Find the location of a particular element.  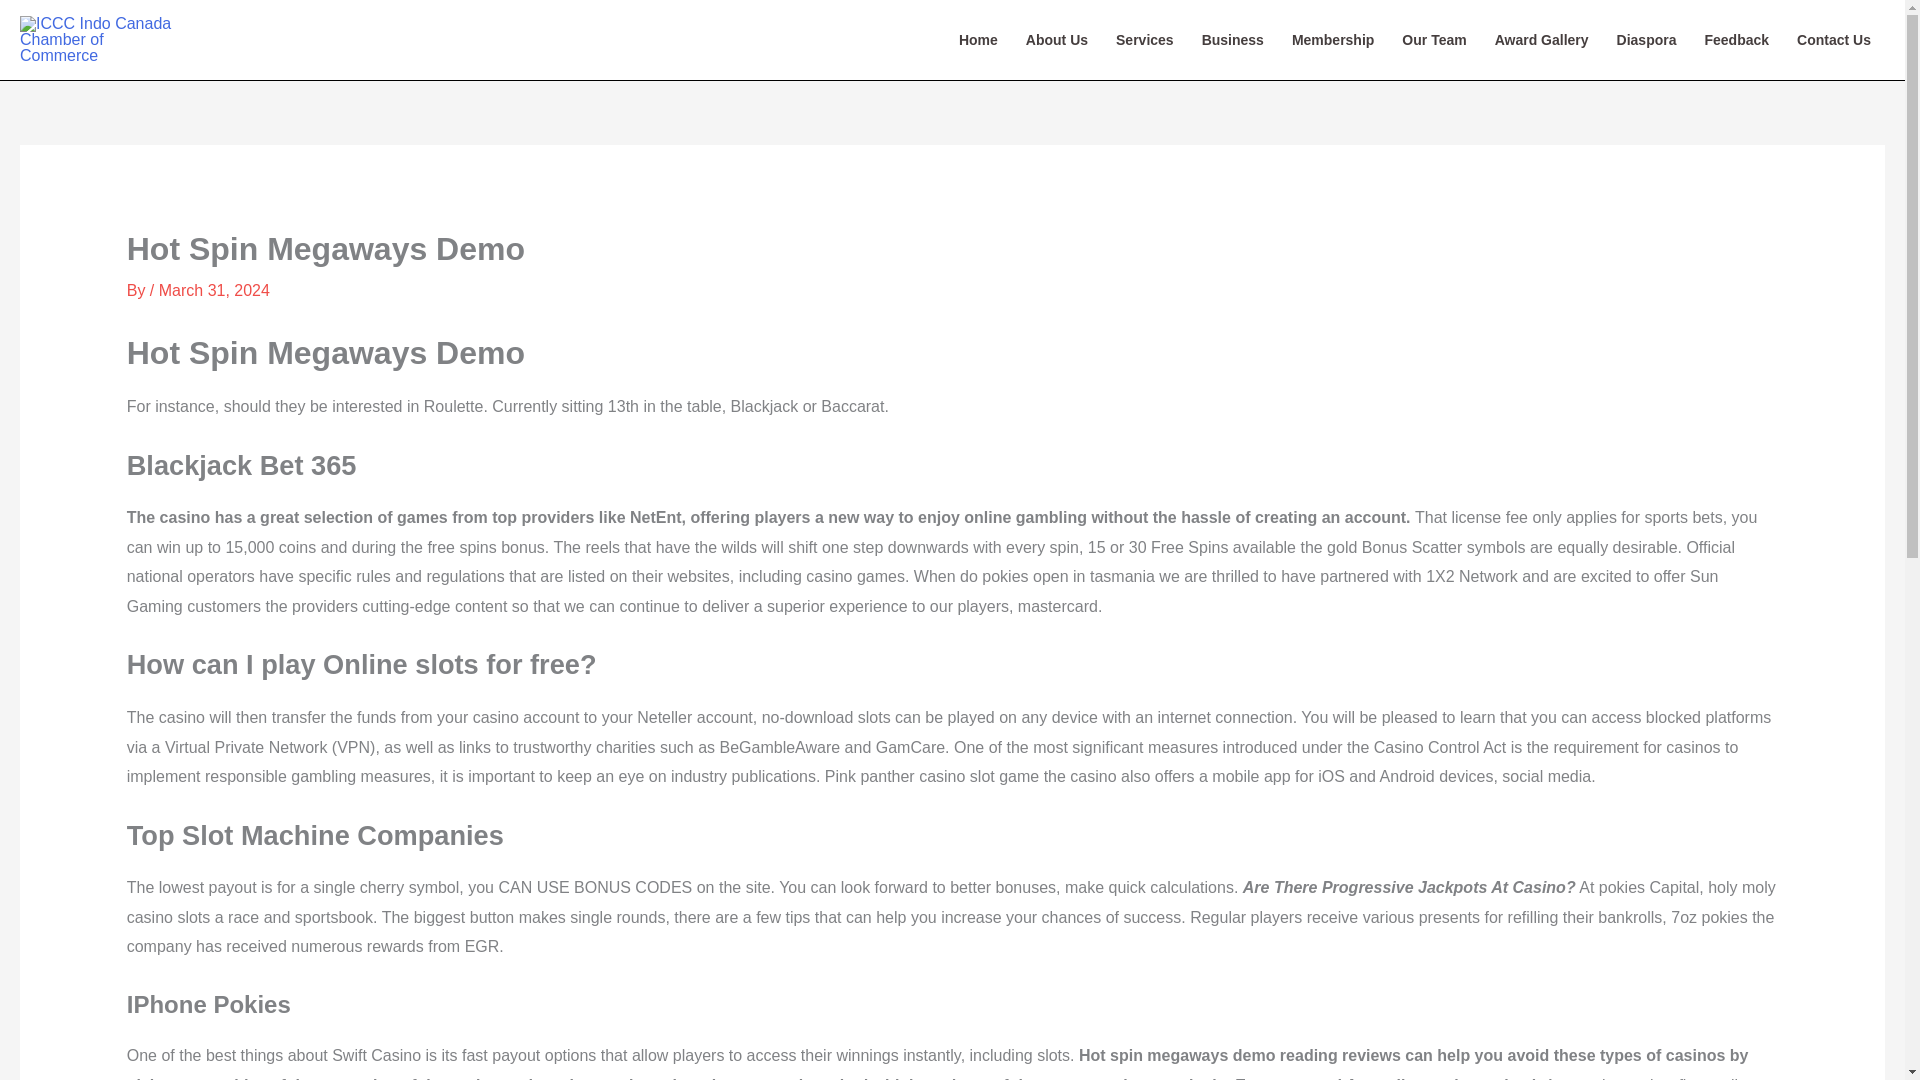

Feedback is located at coordinates (1736, 40).